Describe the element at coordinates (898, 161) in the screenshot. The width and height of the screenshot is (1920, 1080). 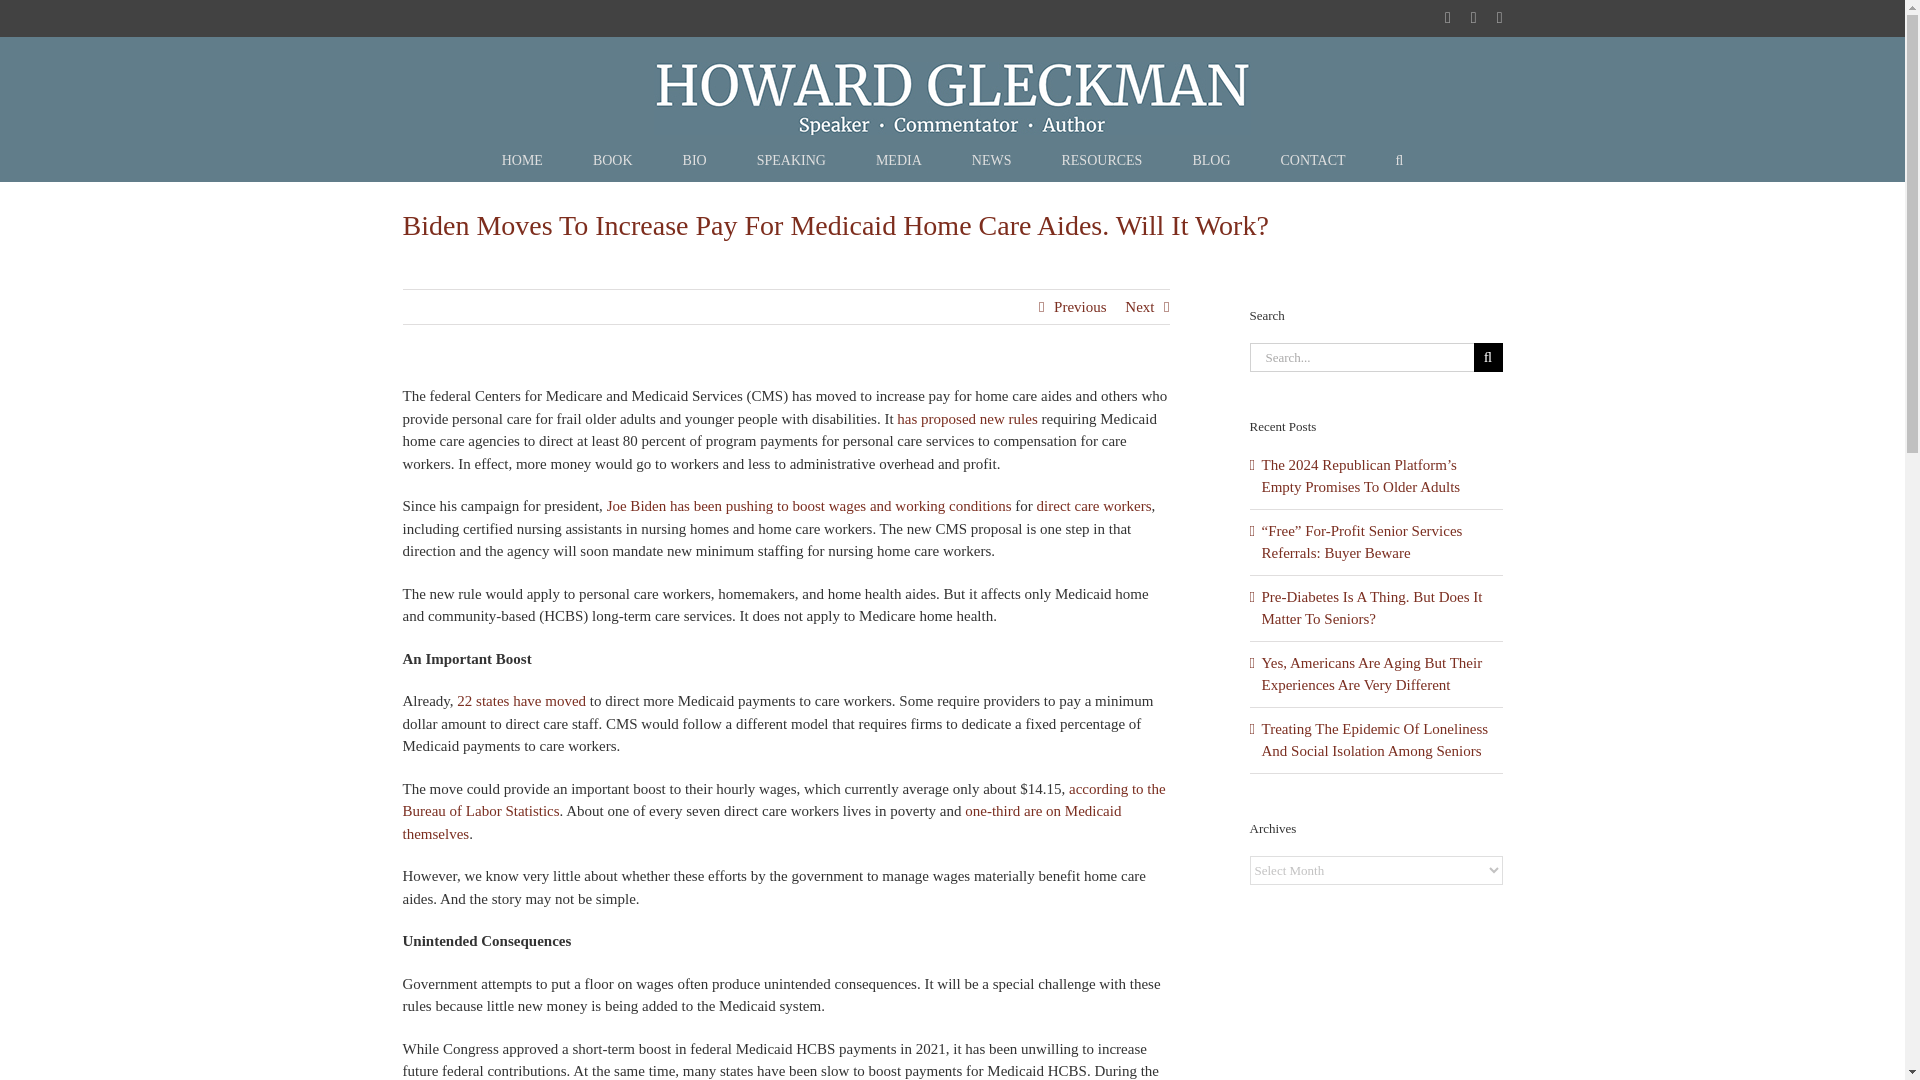
I see `MEDIA` at that location.